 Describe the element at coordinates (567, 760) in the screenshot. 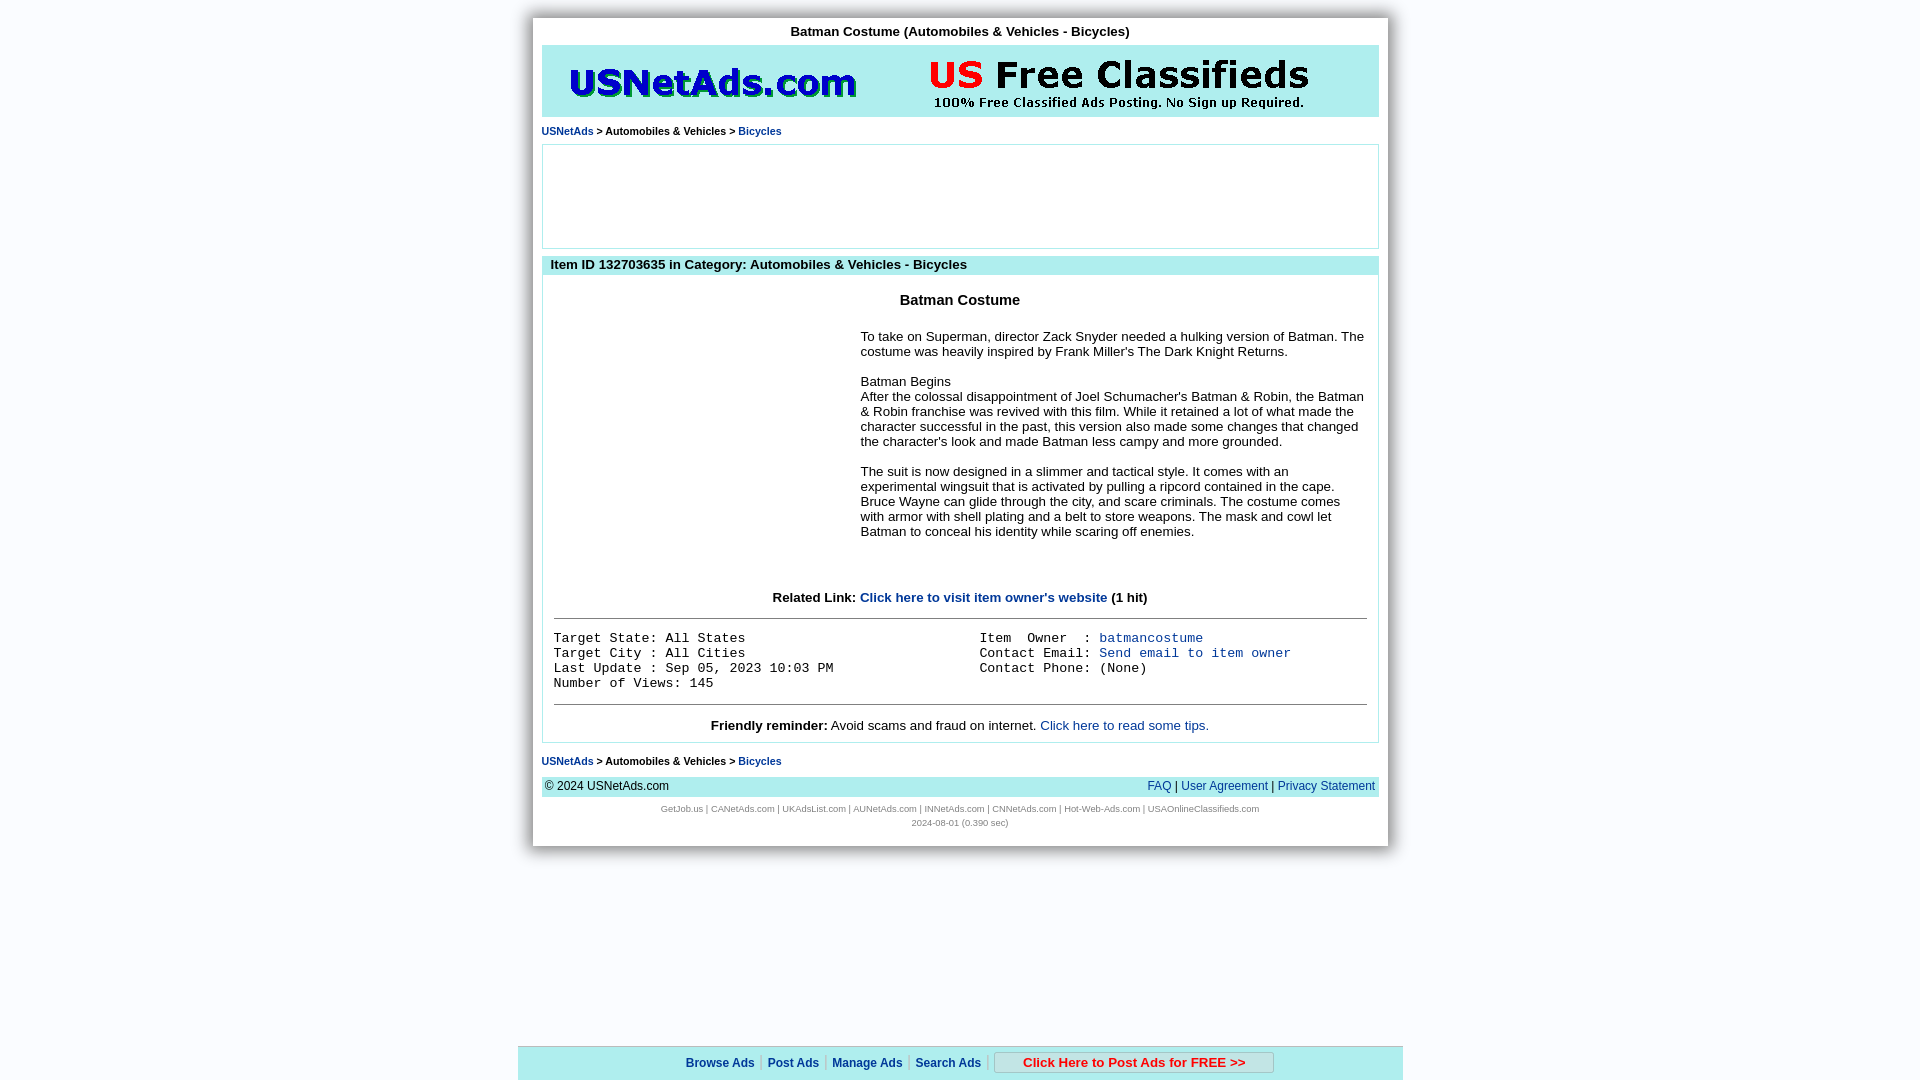

I see `USNetAds` at that location.